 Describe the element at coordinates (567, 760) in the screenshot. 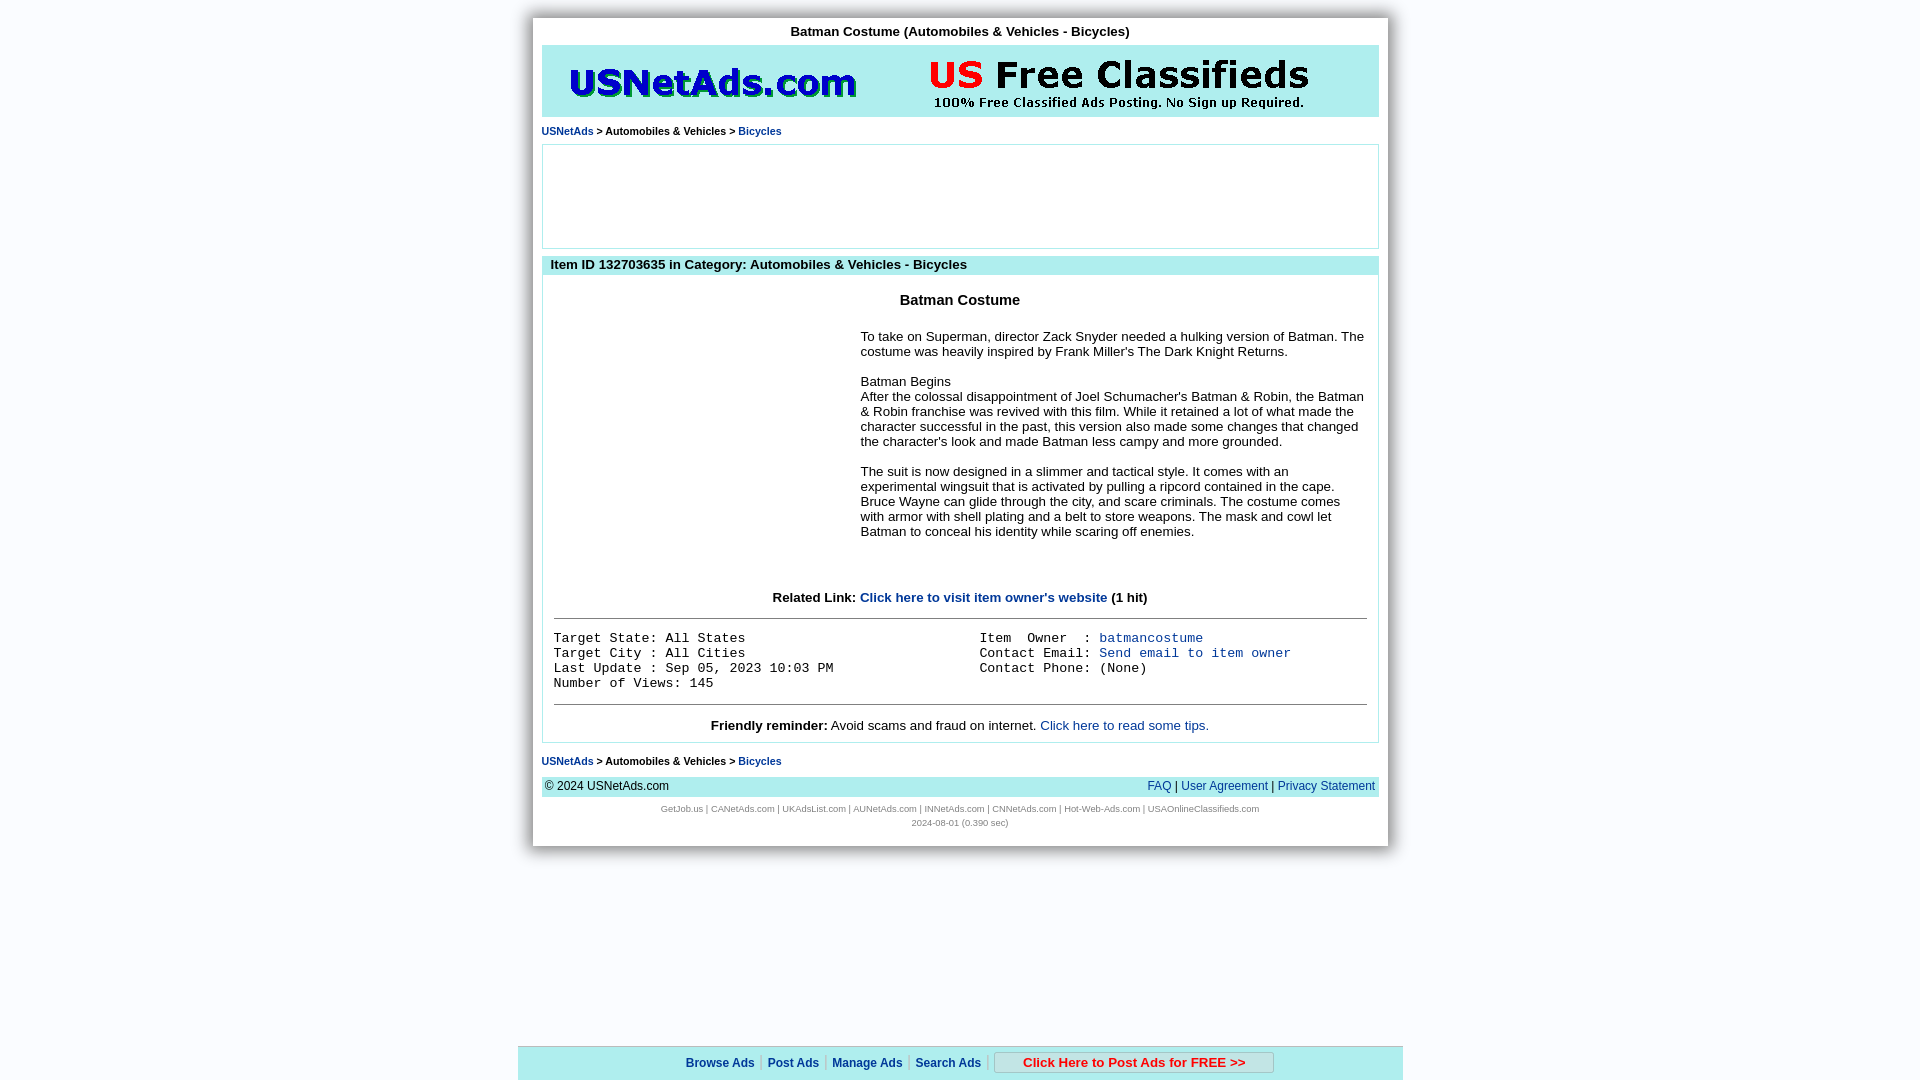

I see `USNetAds` at that location.